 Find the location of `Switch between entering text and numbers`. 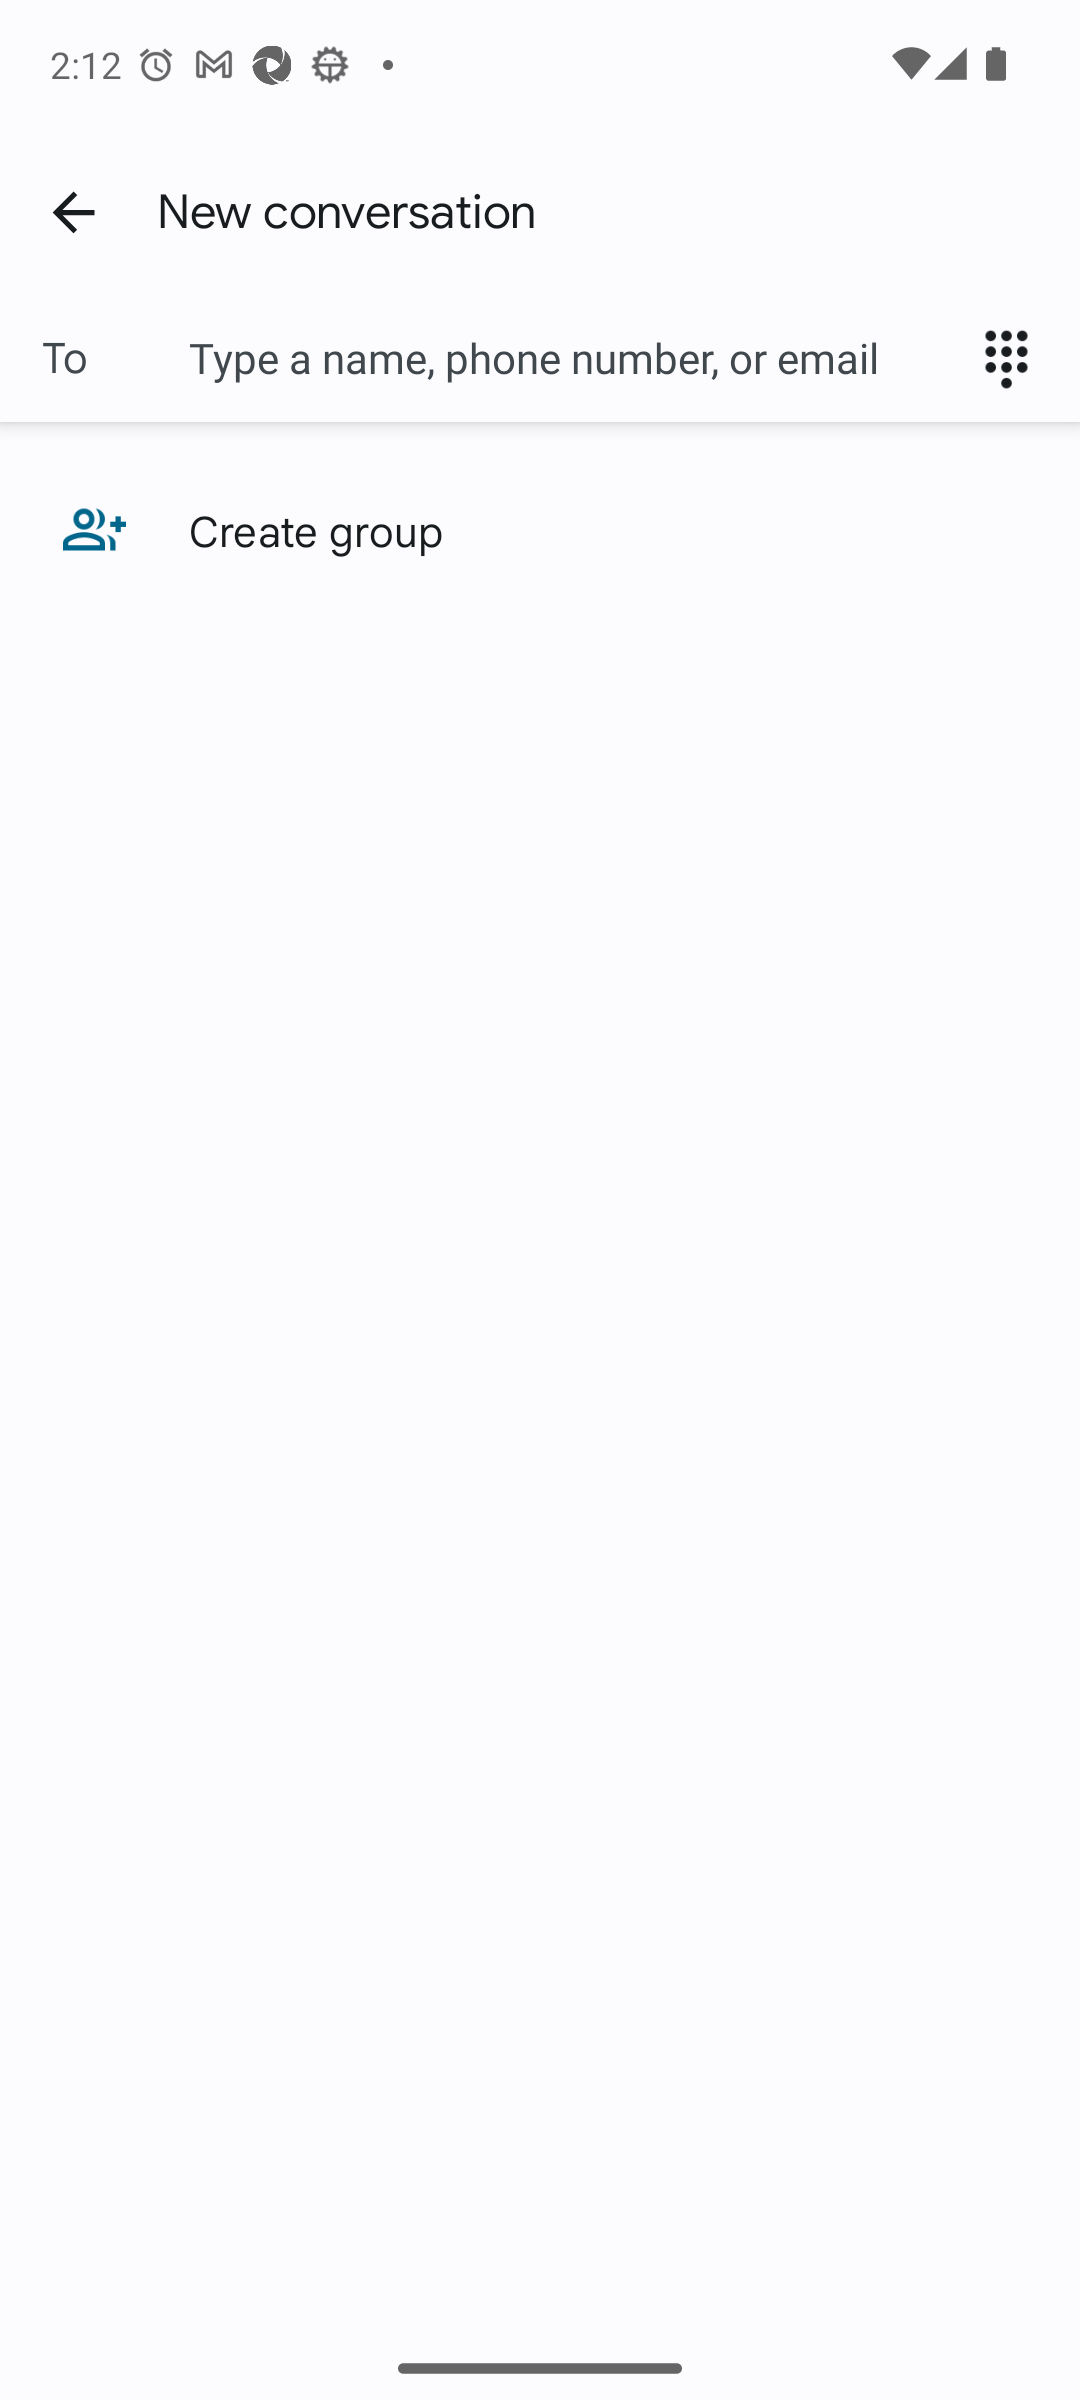

Switch between entering text and numbers is located at coordinates (1016, 358).